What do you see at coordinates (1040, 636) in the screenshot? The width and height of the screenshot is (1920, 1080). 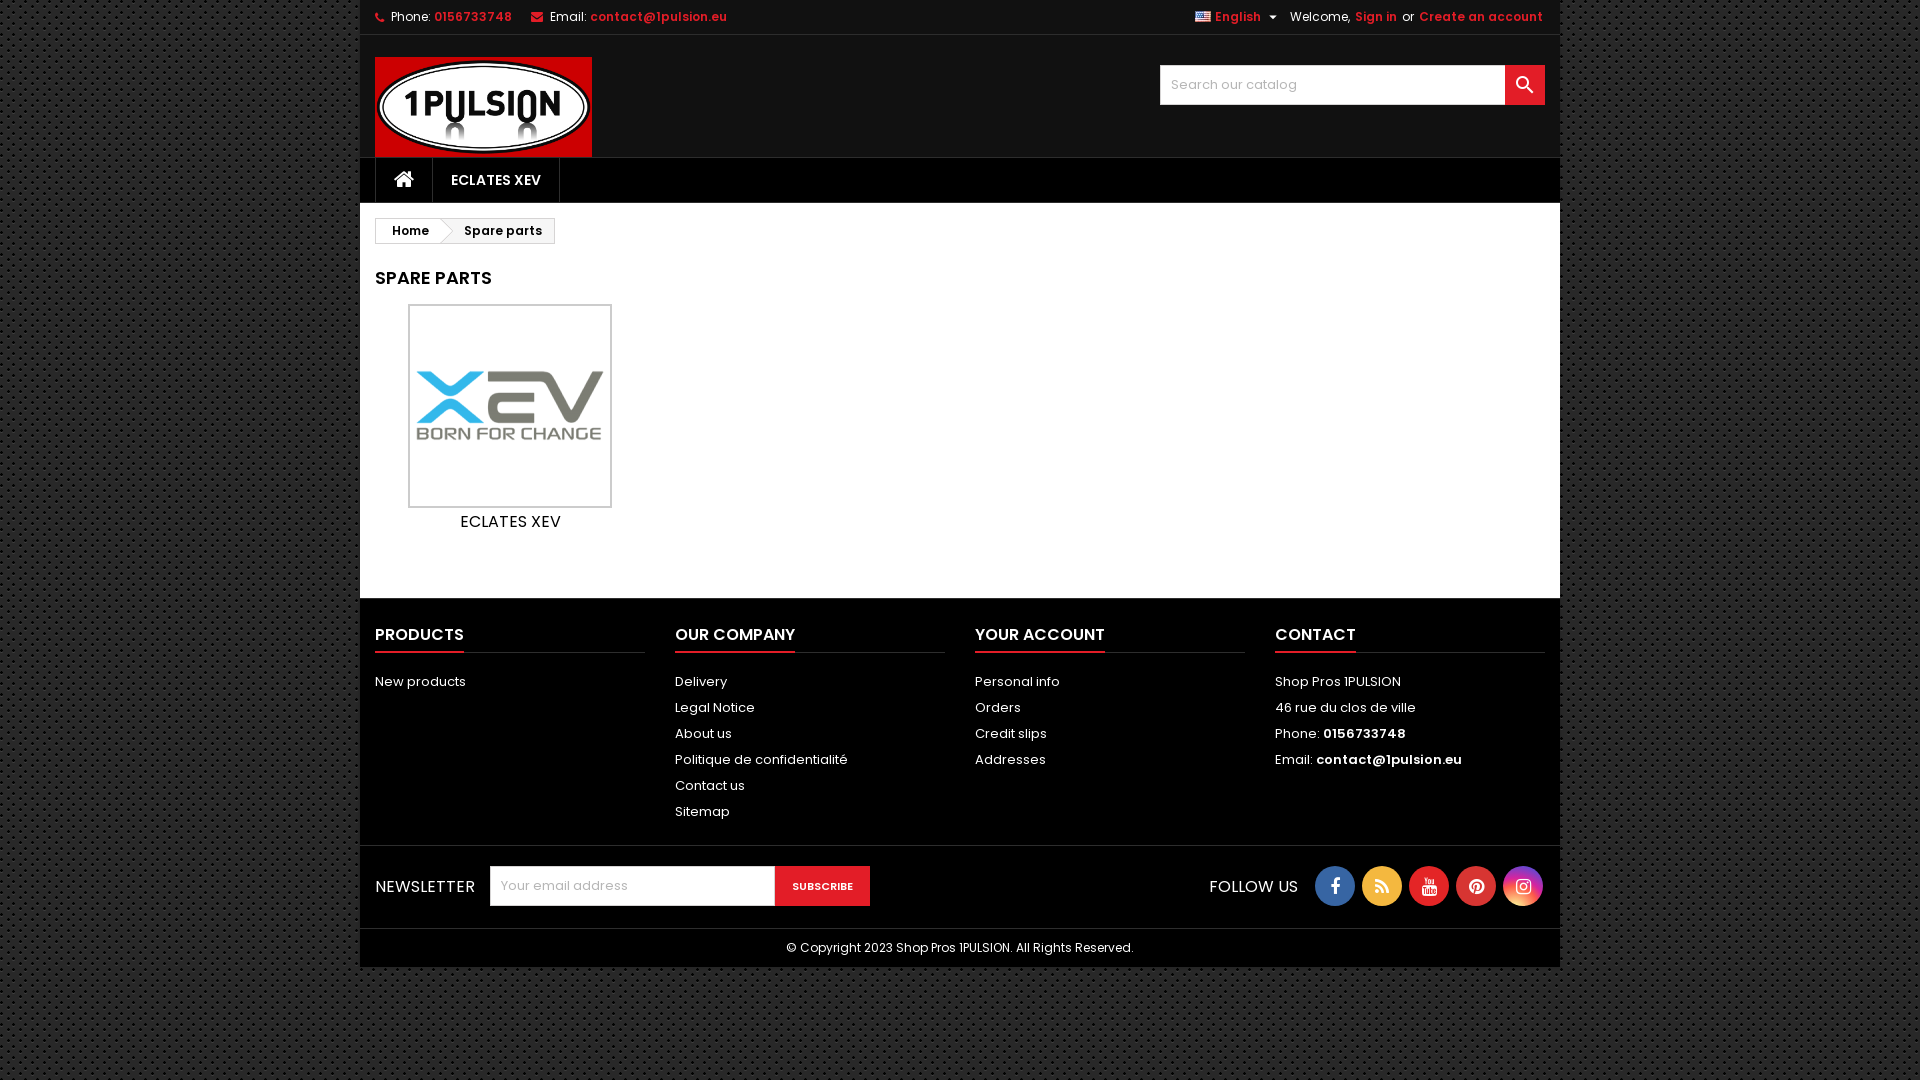 I see `YOUR ACCOUNT` at bounding box center [1040, 636].